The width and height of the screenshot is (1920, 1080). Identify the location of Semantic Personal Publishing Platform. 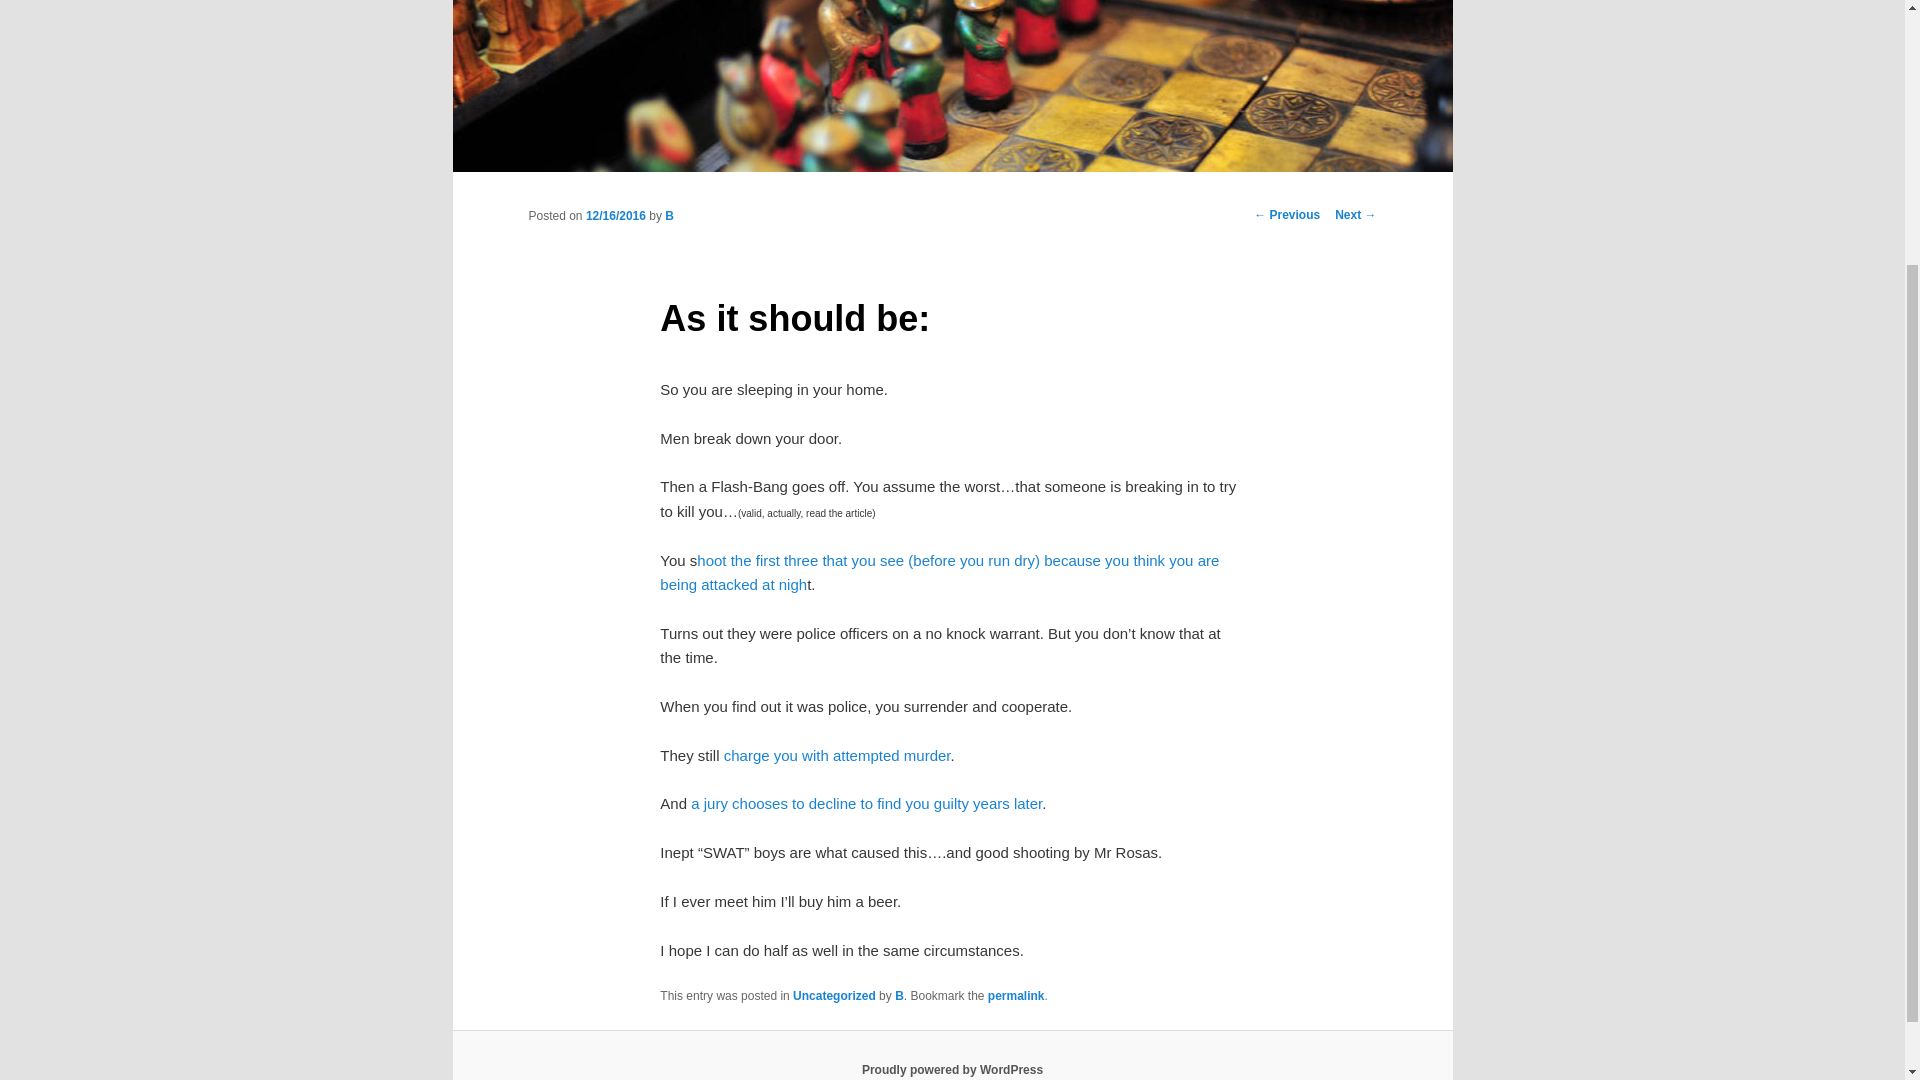
(952, 1069).